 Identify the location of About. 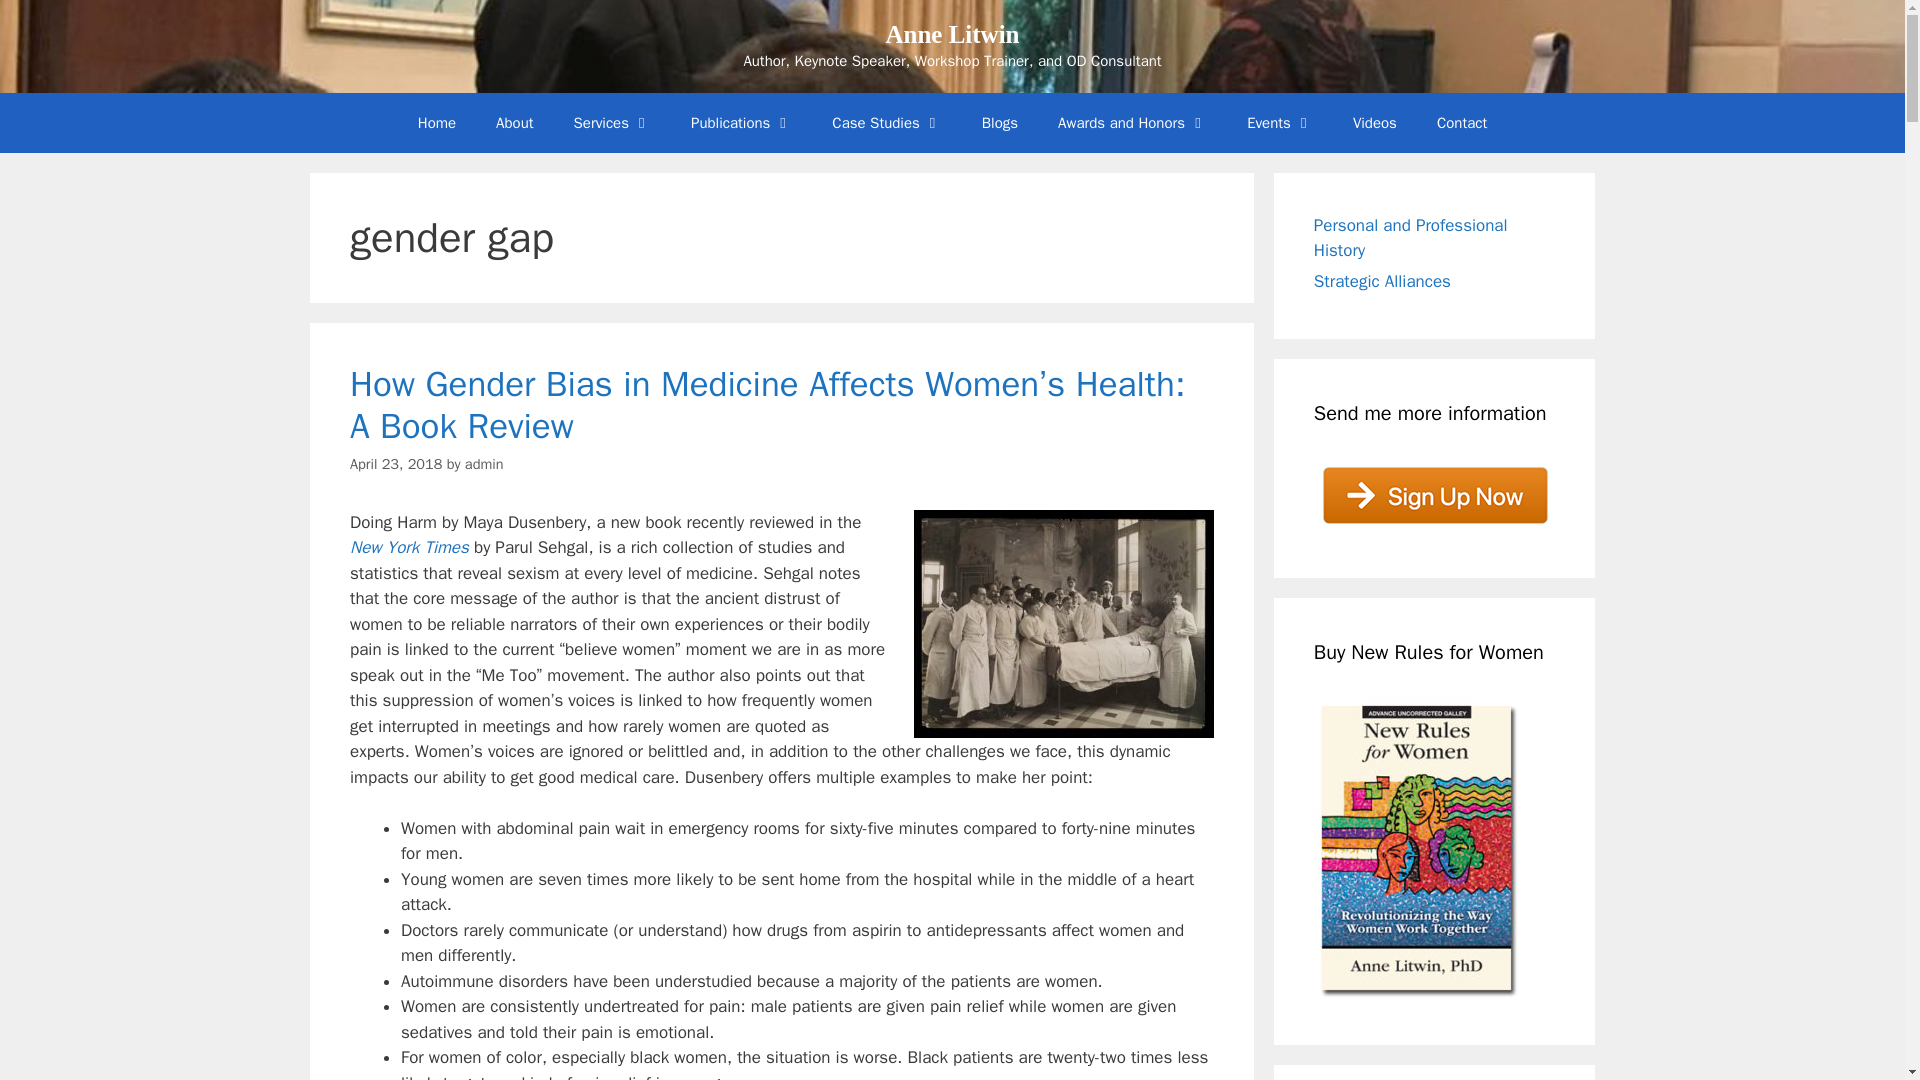
(514, 122).